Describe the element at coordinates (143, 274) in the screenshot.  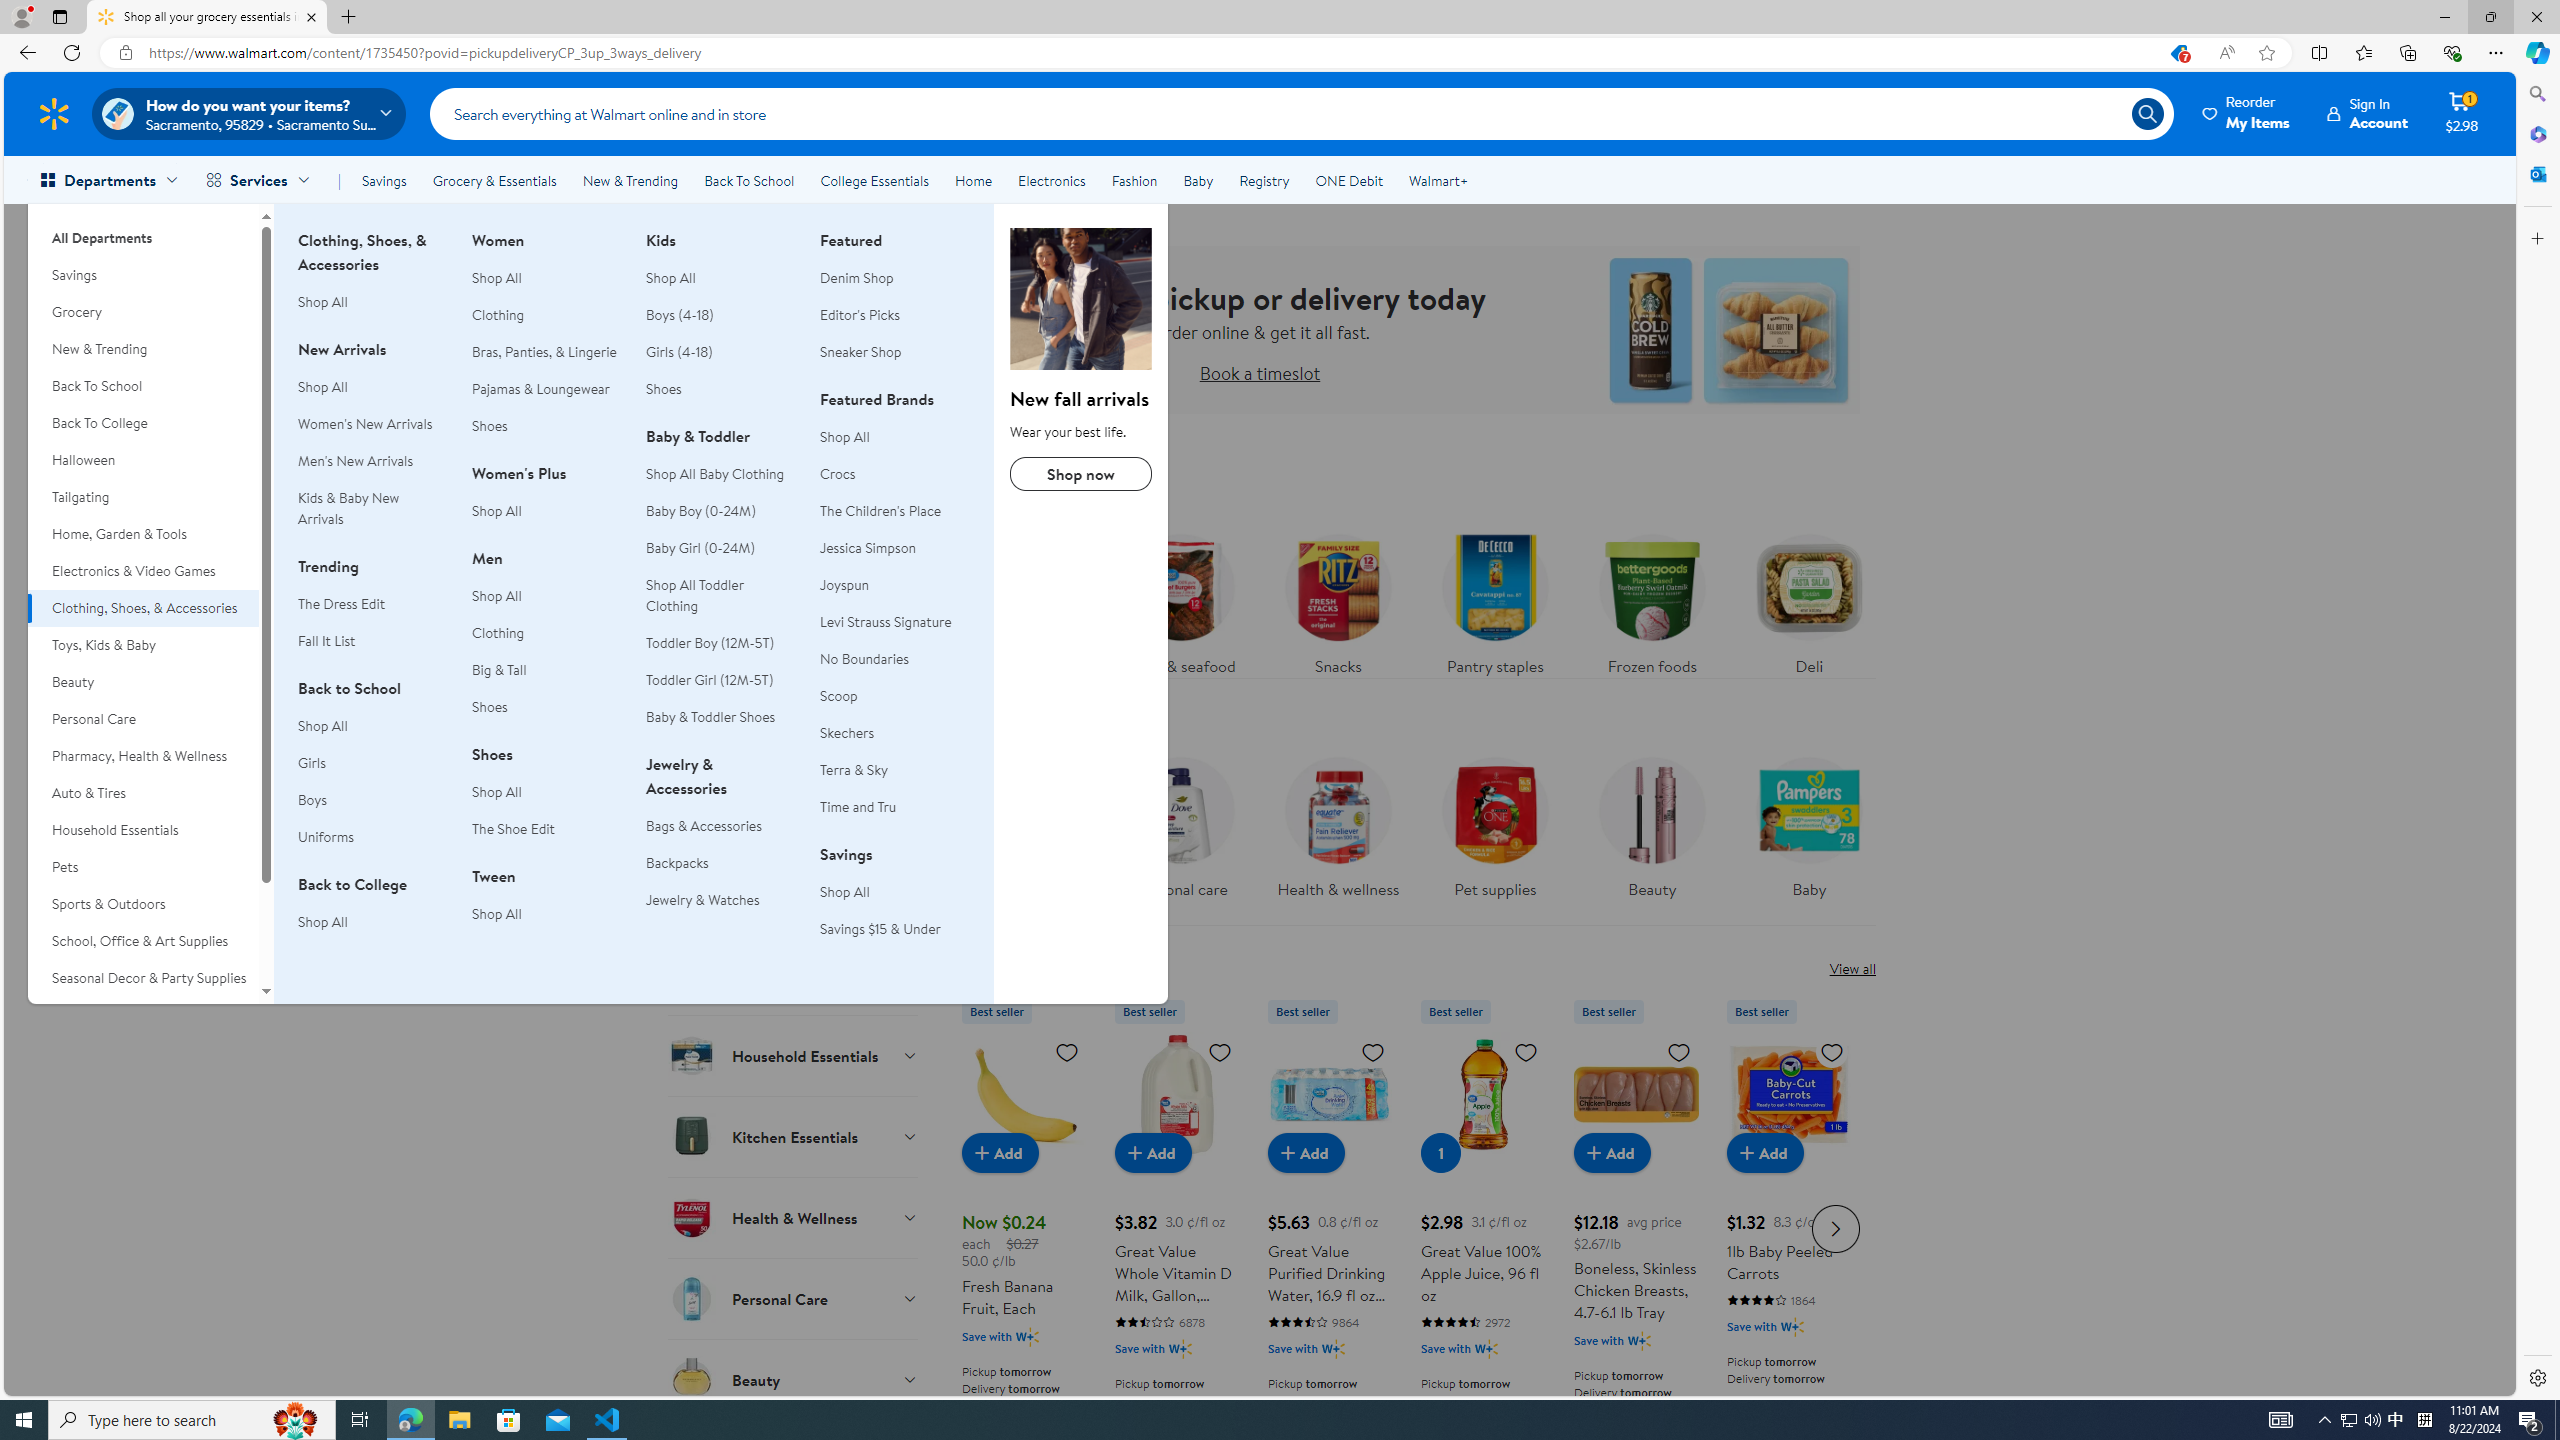
I see `Savings` at that location.